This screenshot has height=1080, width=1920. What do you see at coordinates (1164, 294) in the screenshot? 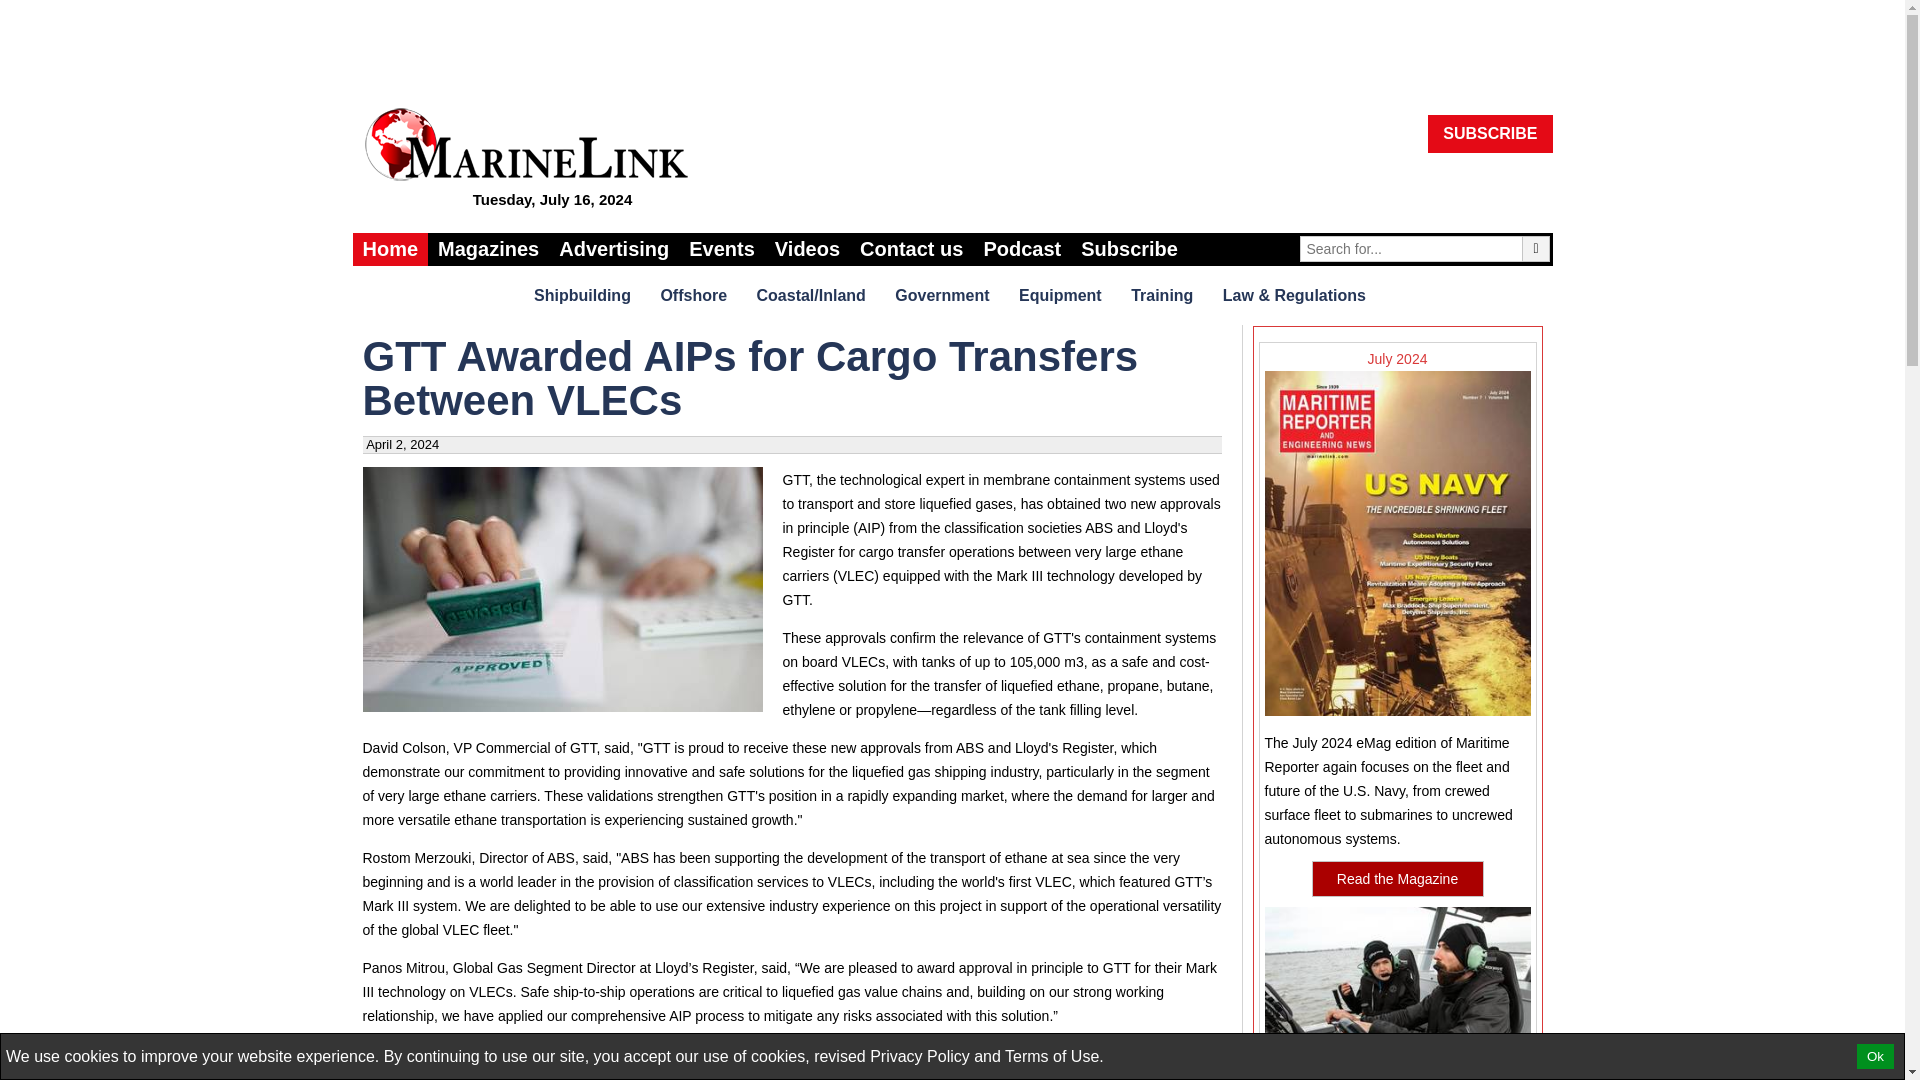
I see `Training` at bounding box center [1164, 294].